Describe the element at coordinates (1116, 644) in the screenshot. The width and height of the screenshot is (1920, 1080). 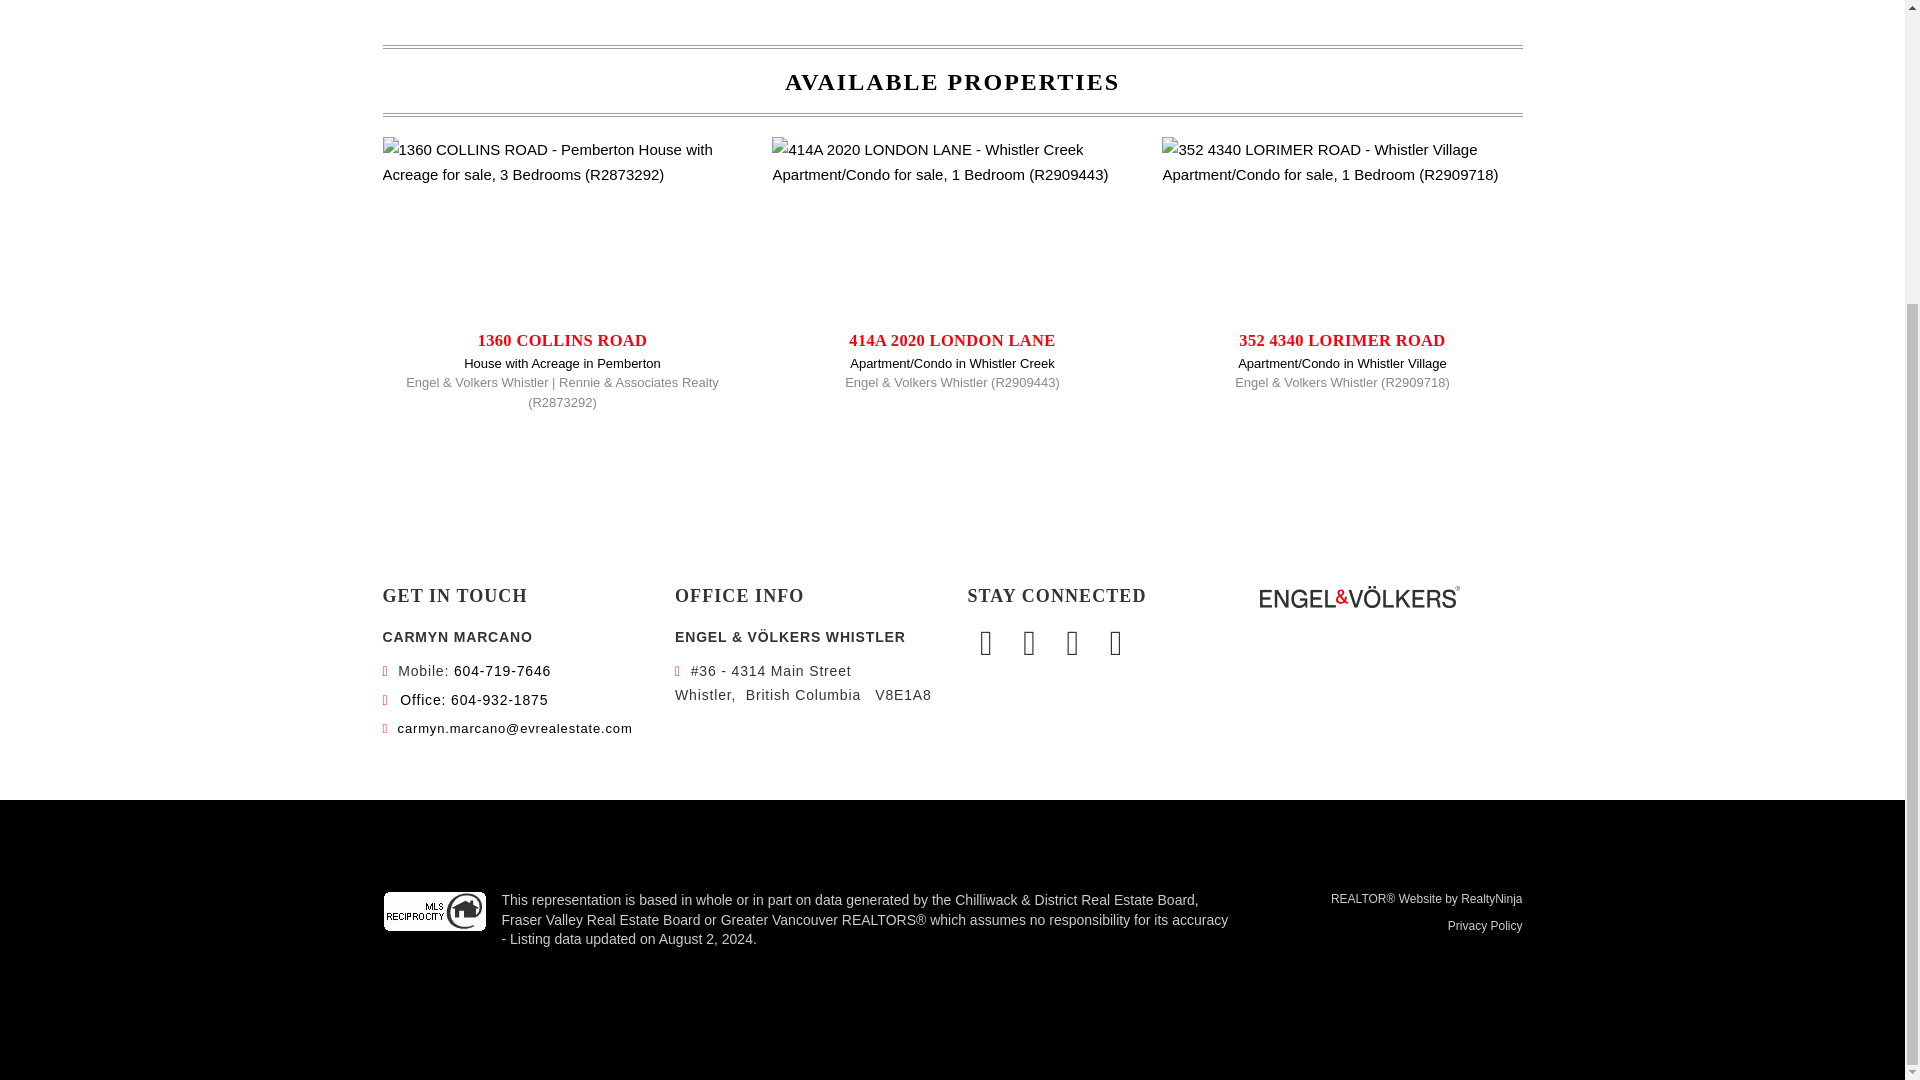
I see `YouTube` at that location.